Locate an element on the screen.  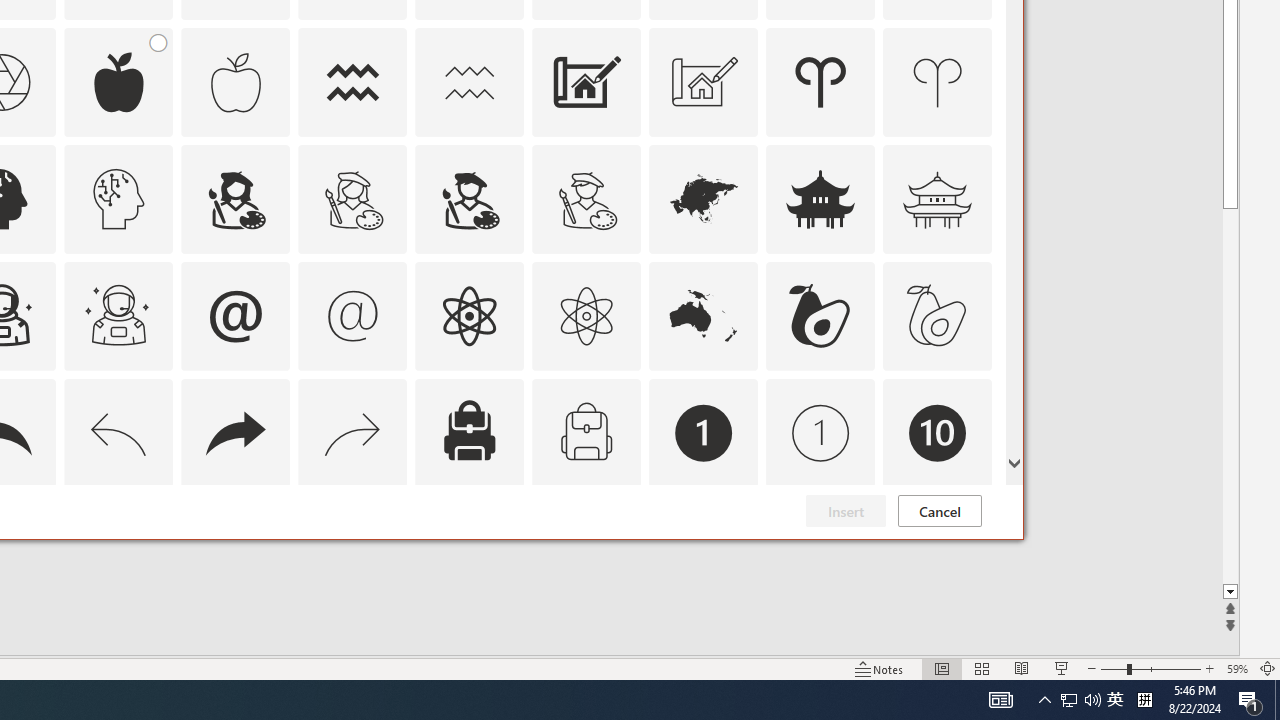
AutomationID: Icons_Backpack is located at coordinates (469, 432).